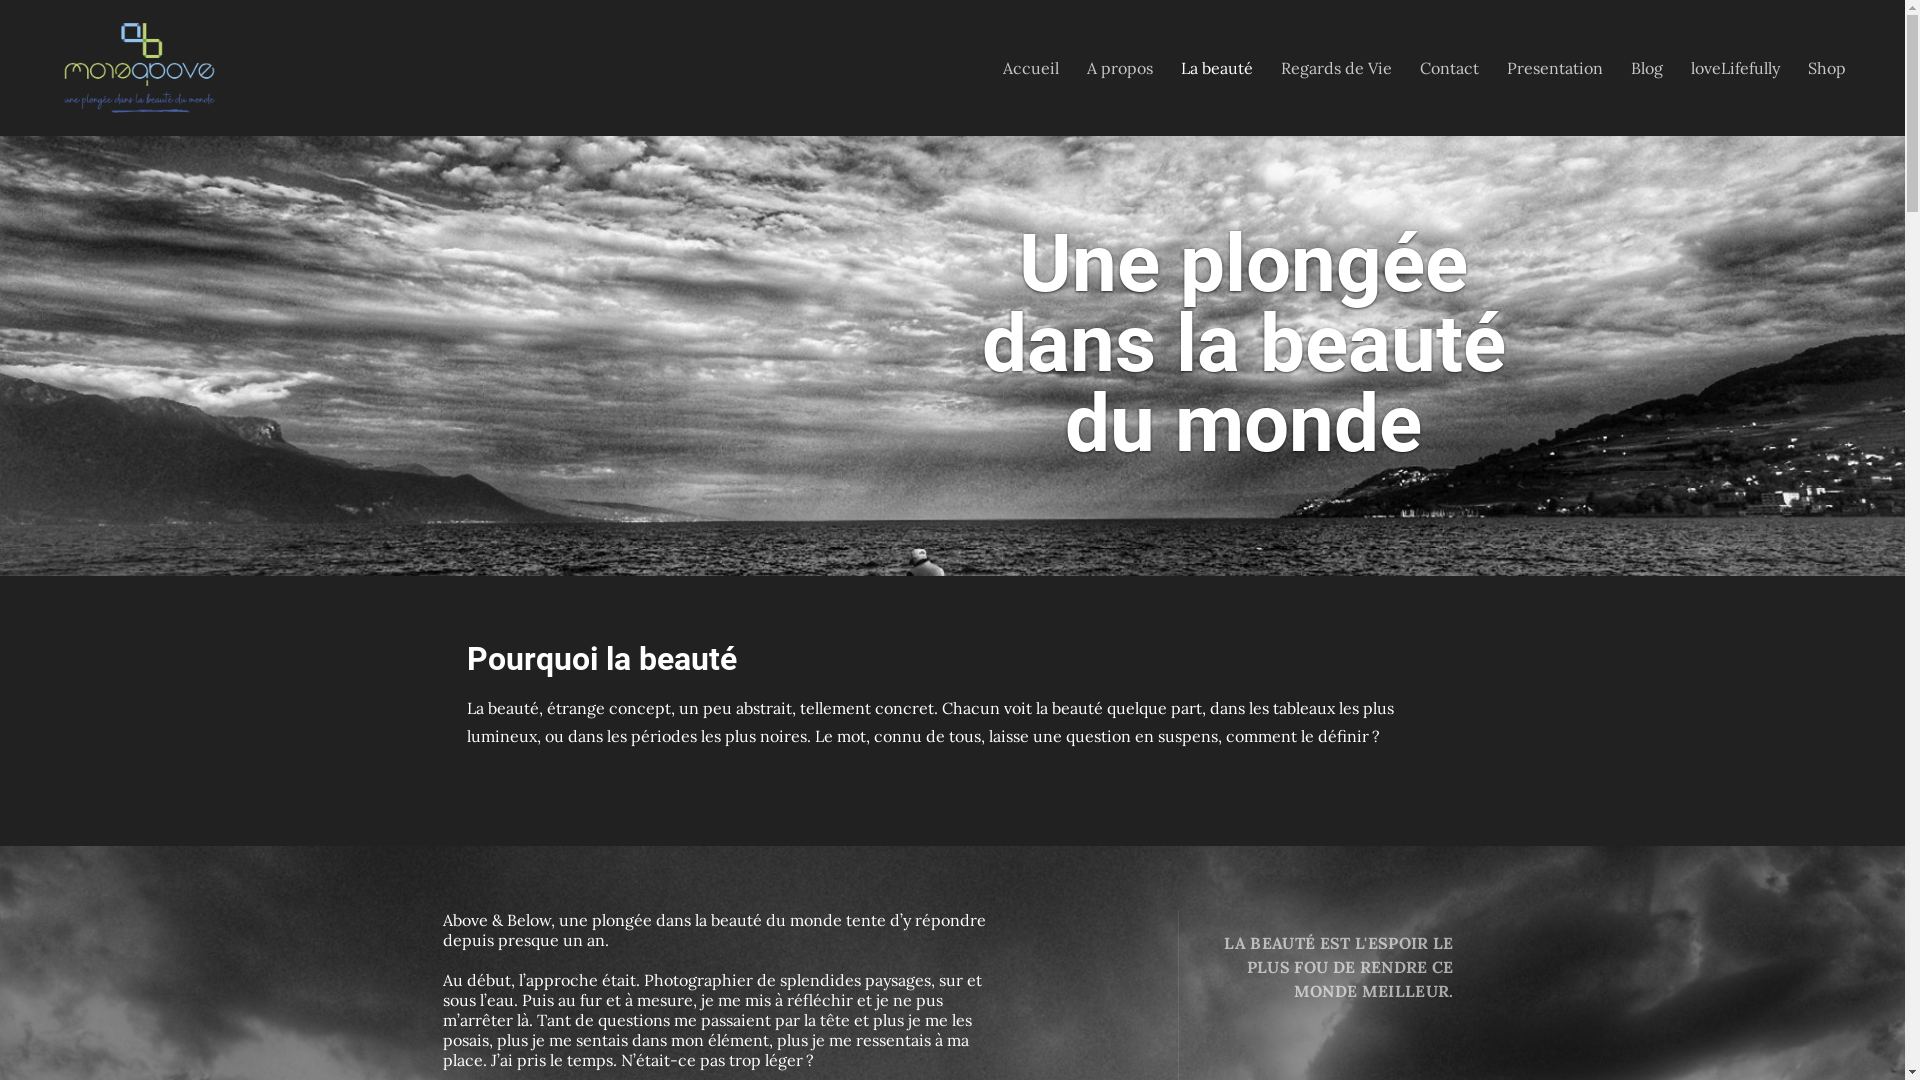 The width and height of the screenshot is (1920, 1080). Describe the element at coordinates (1555, 68) in the screenshot. I see `Presentation` at that location.